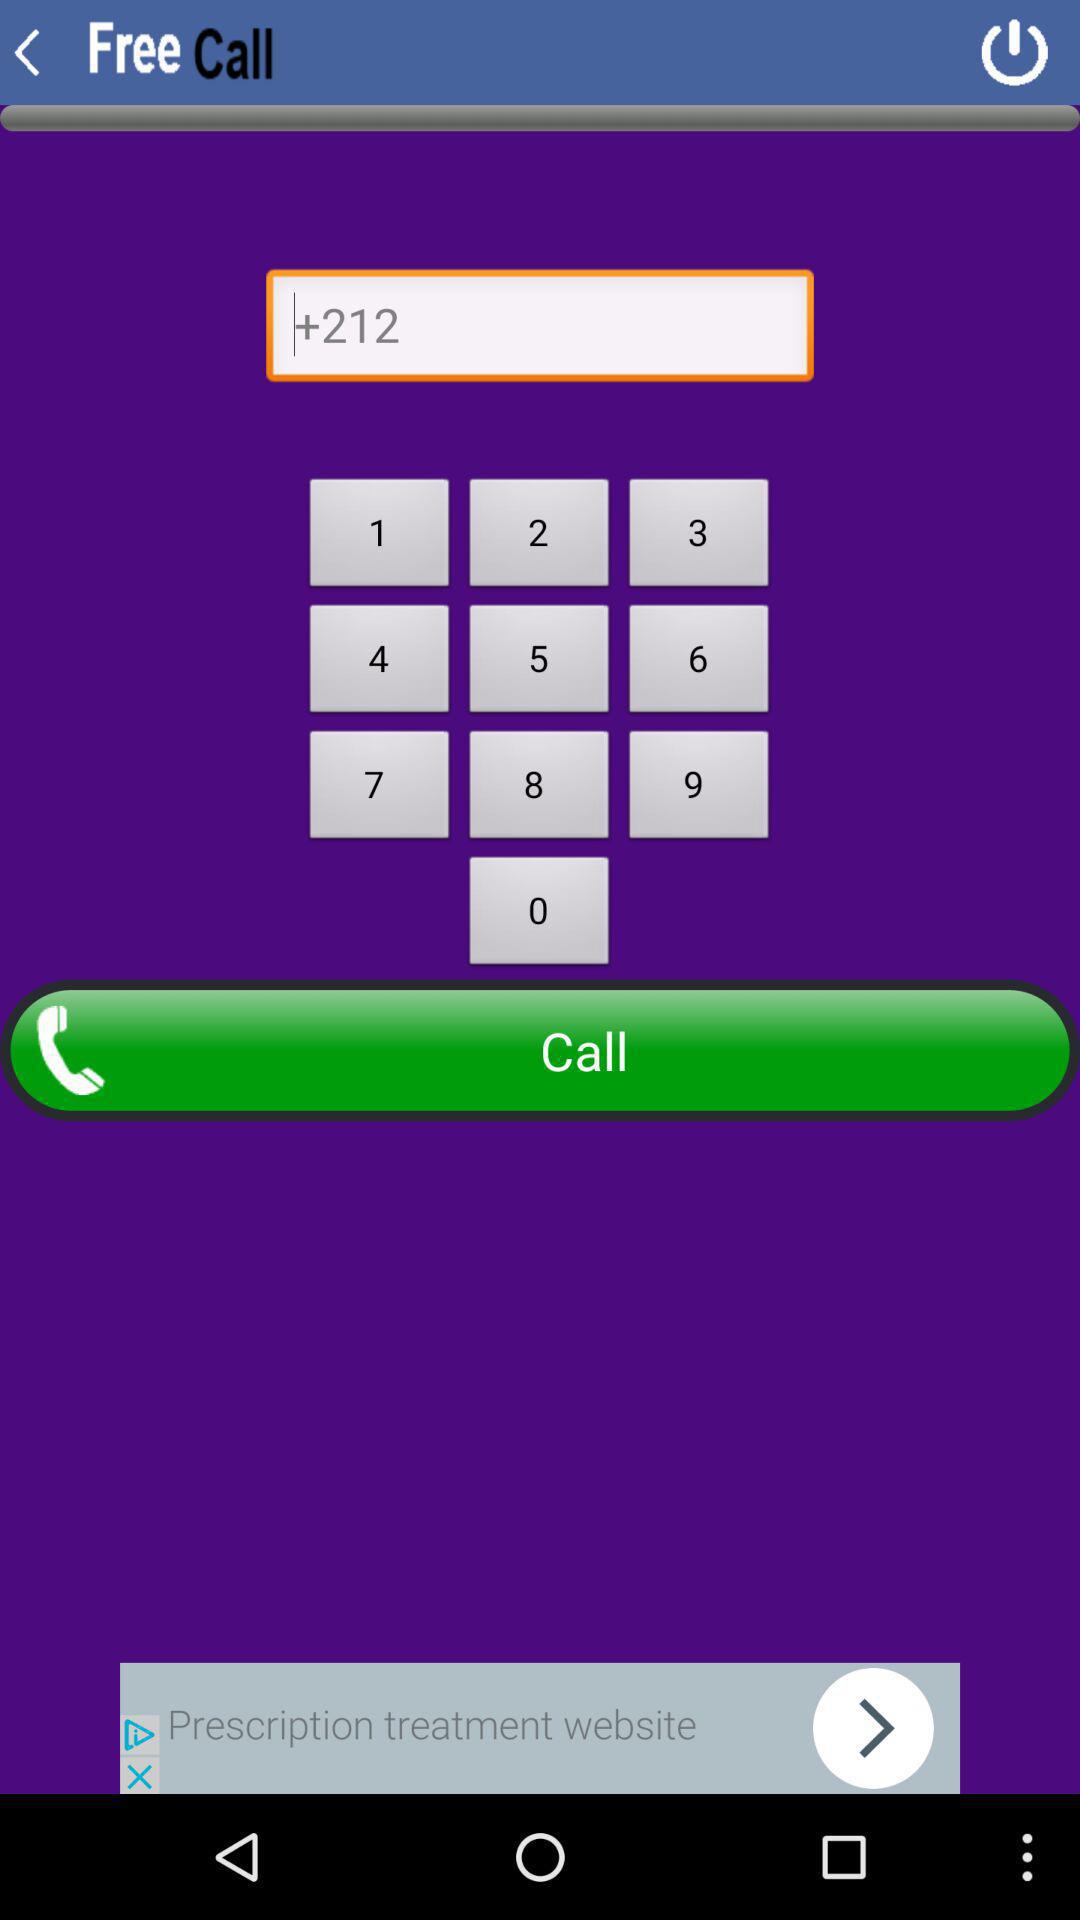 The image size is (1080, 1920). What do you see at coordinates (540, 1728) in the screenshot?
I see `visit advertisement` at bounding box center [540, 1728].